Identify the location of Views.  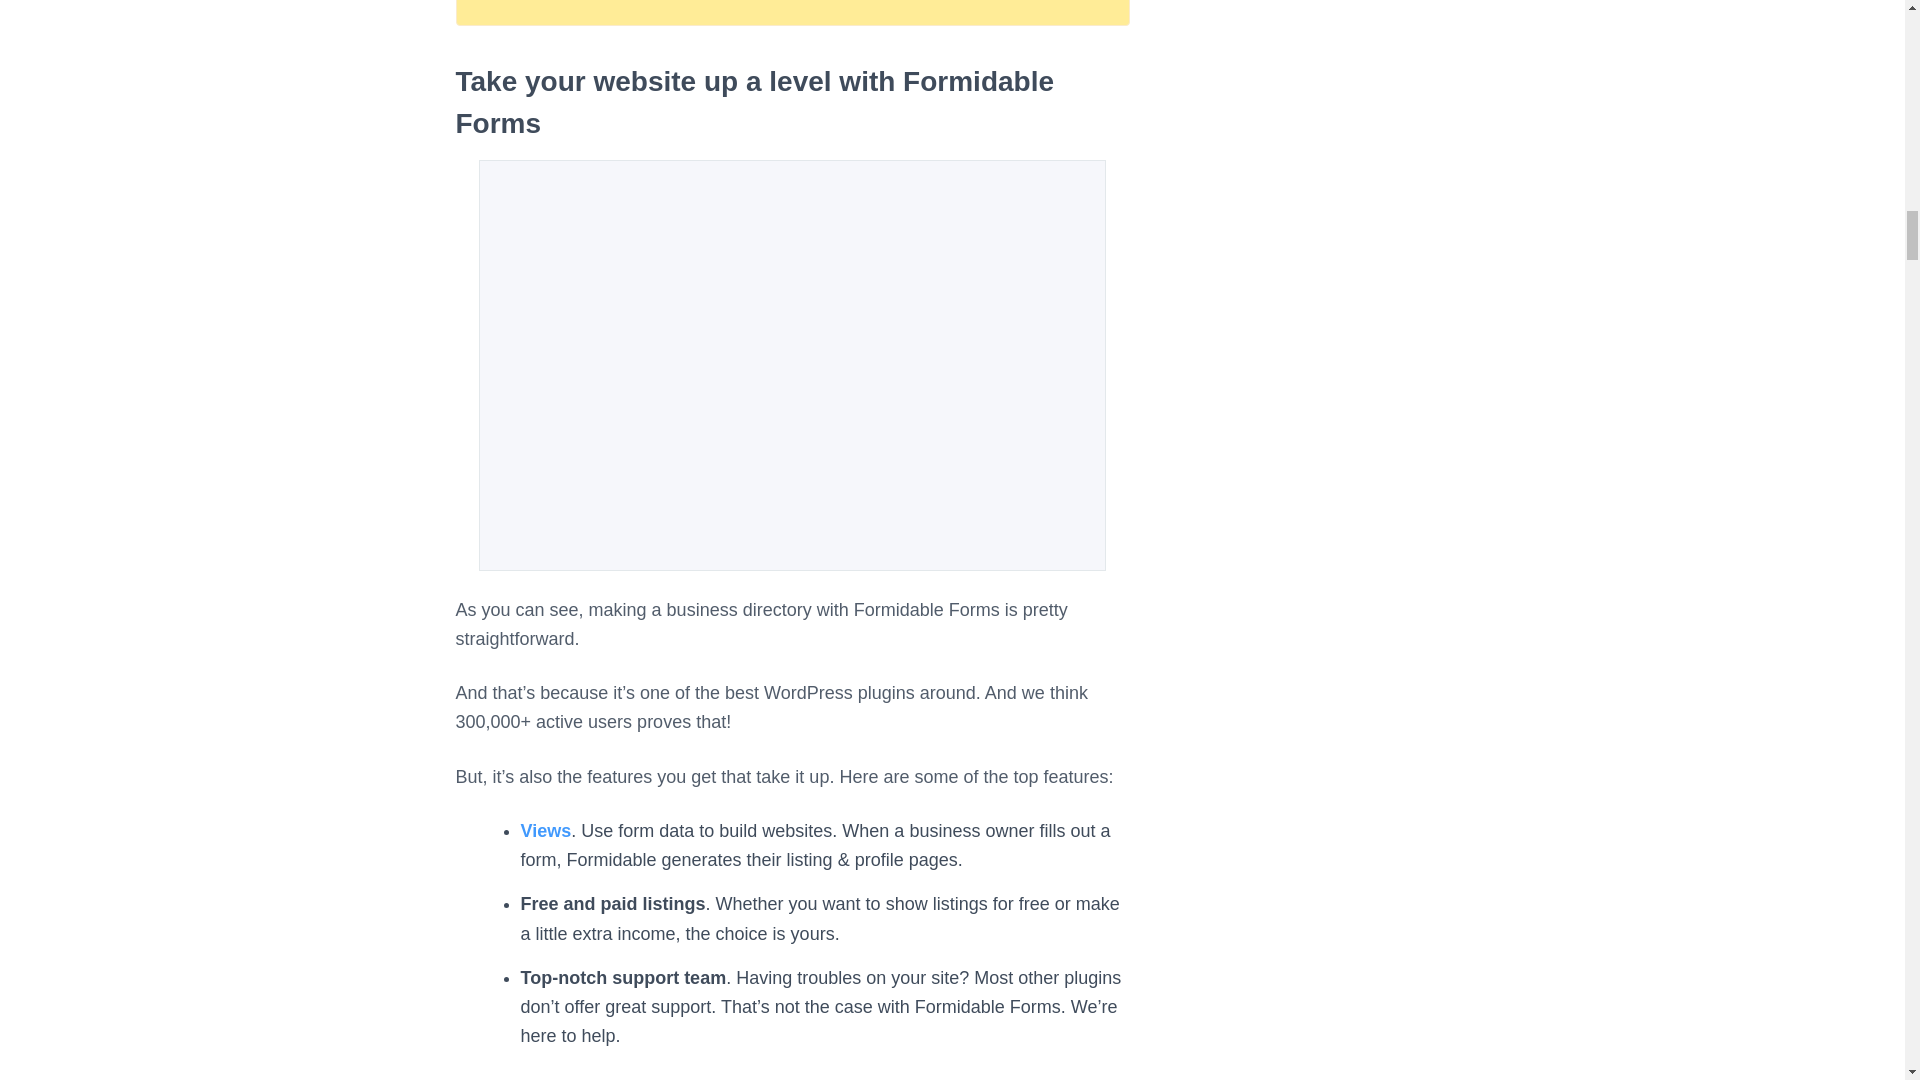
(545, 830).